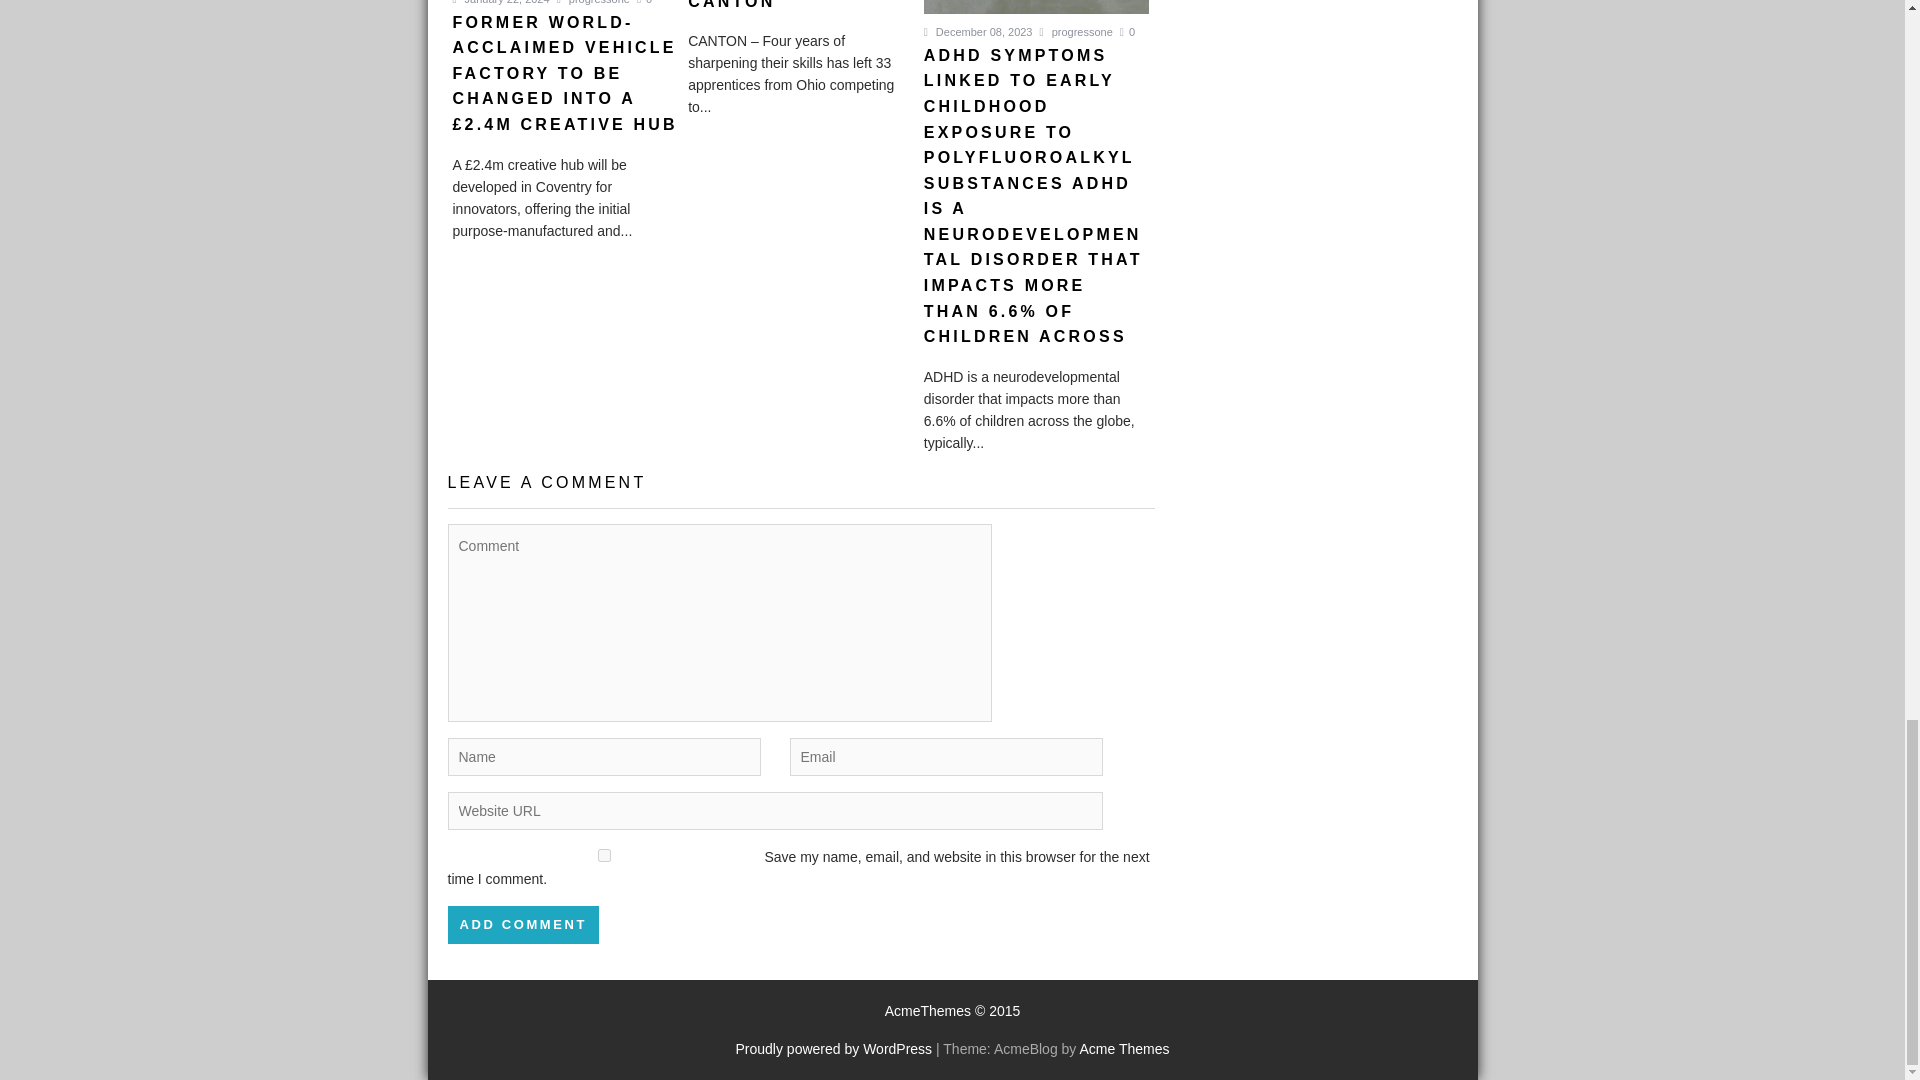 The width and height of the screenshot is (1920, 1080). I want to click on January 22, 2024, so click(500, 2).